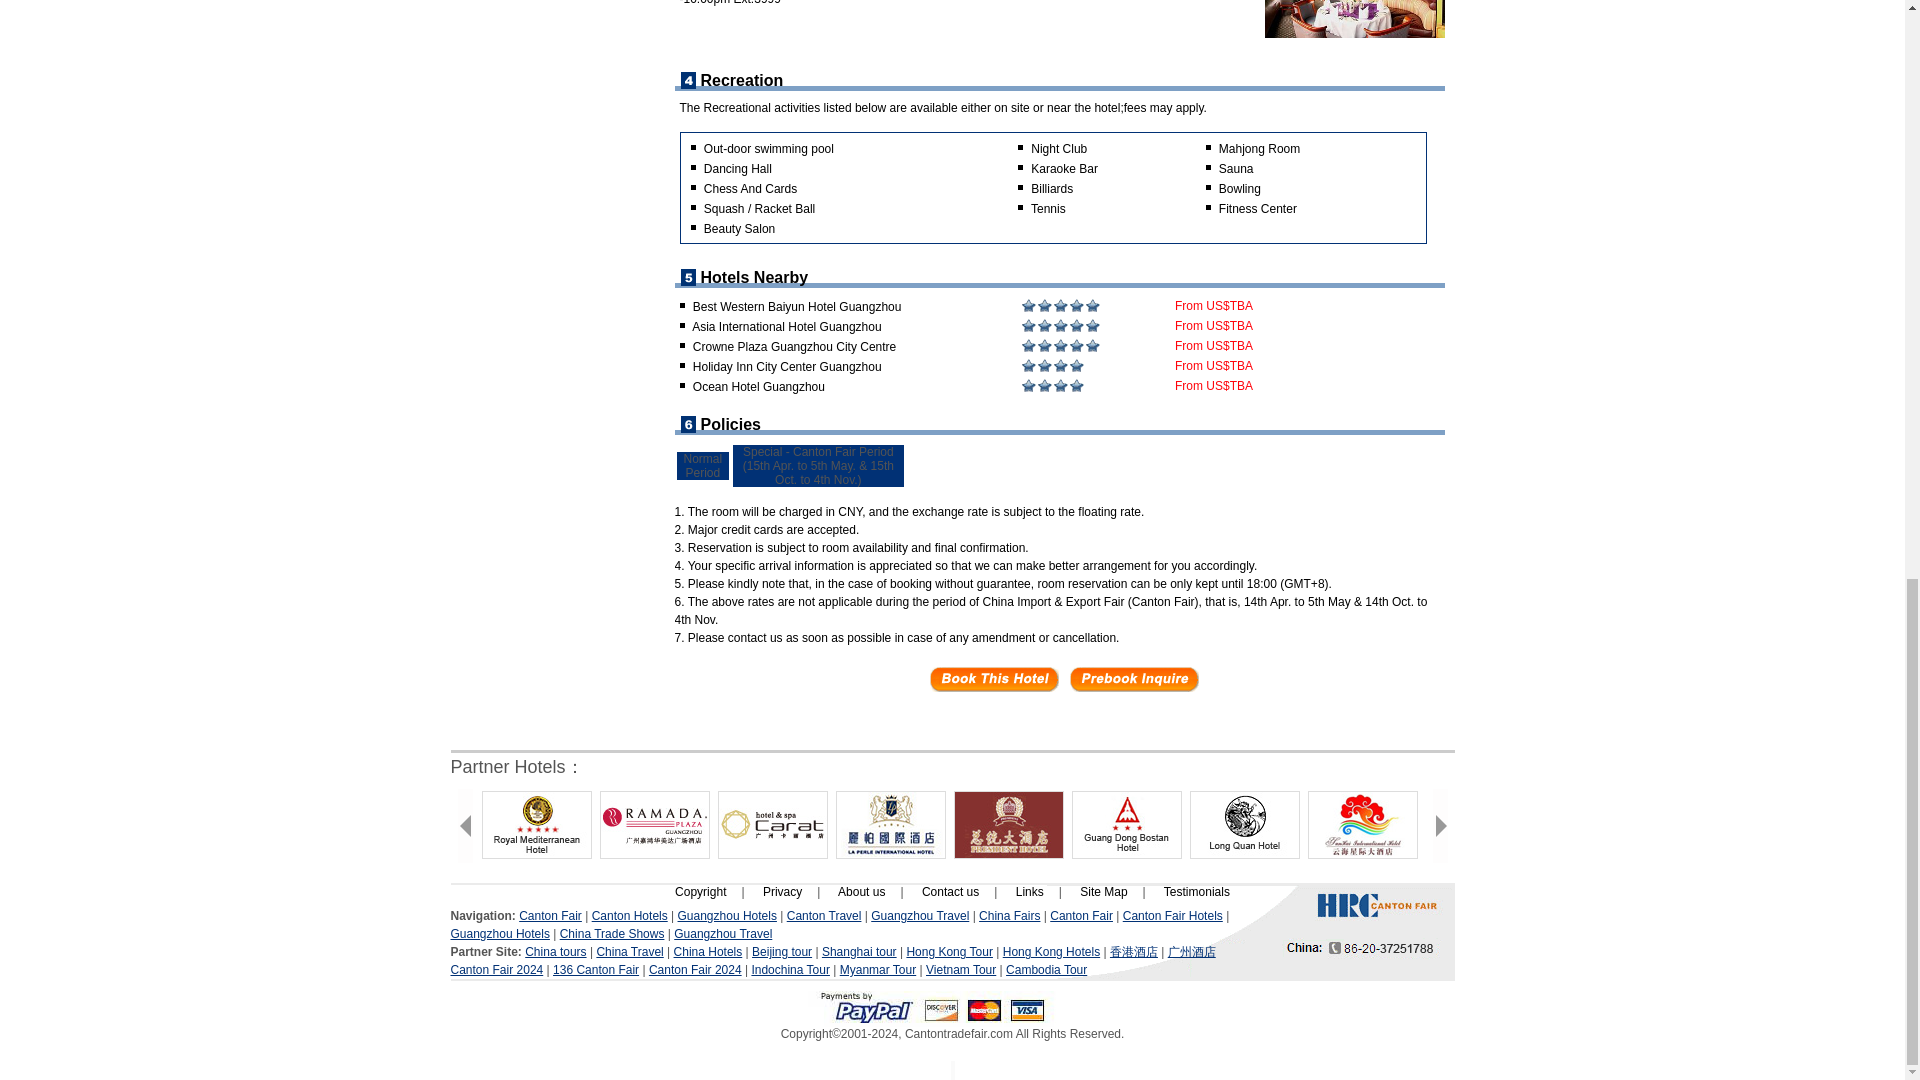 The width and height of the screenshot is (1920, 1080). Describe the element at coordinates (787, 366) in the screenshot. I see `Holiday Inn City Center Guangzhou` at that location.